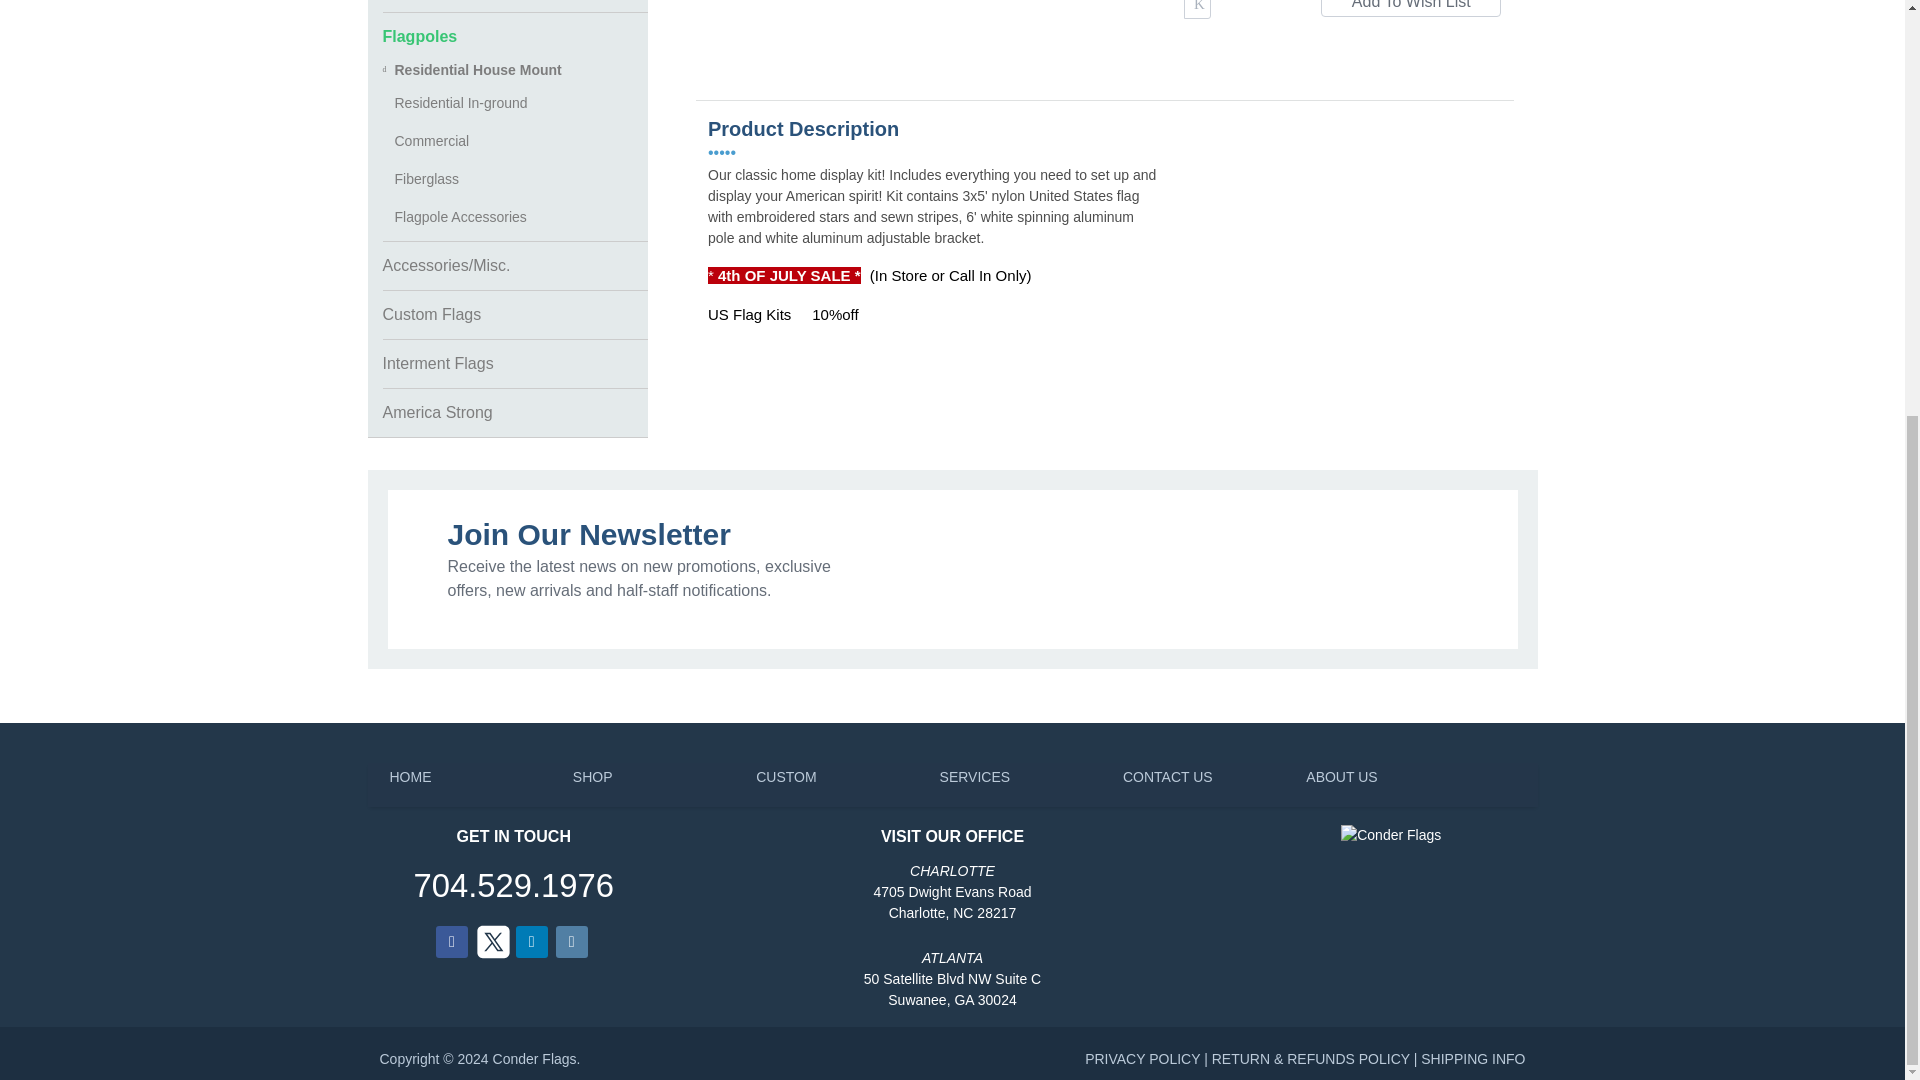  I want to click on Facebook, so click(452, 941).